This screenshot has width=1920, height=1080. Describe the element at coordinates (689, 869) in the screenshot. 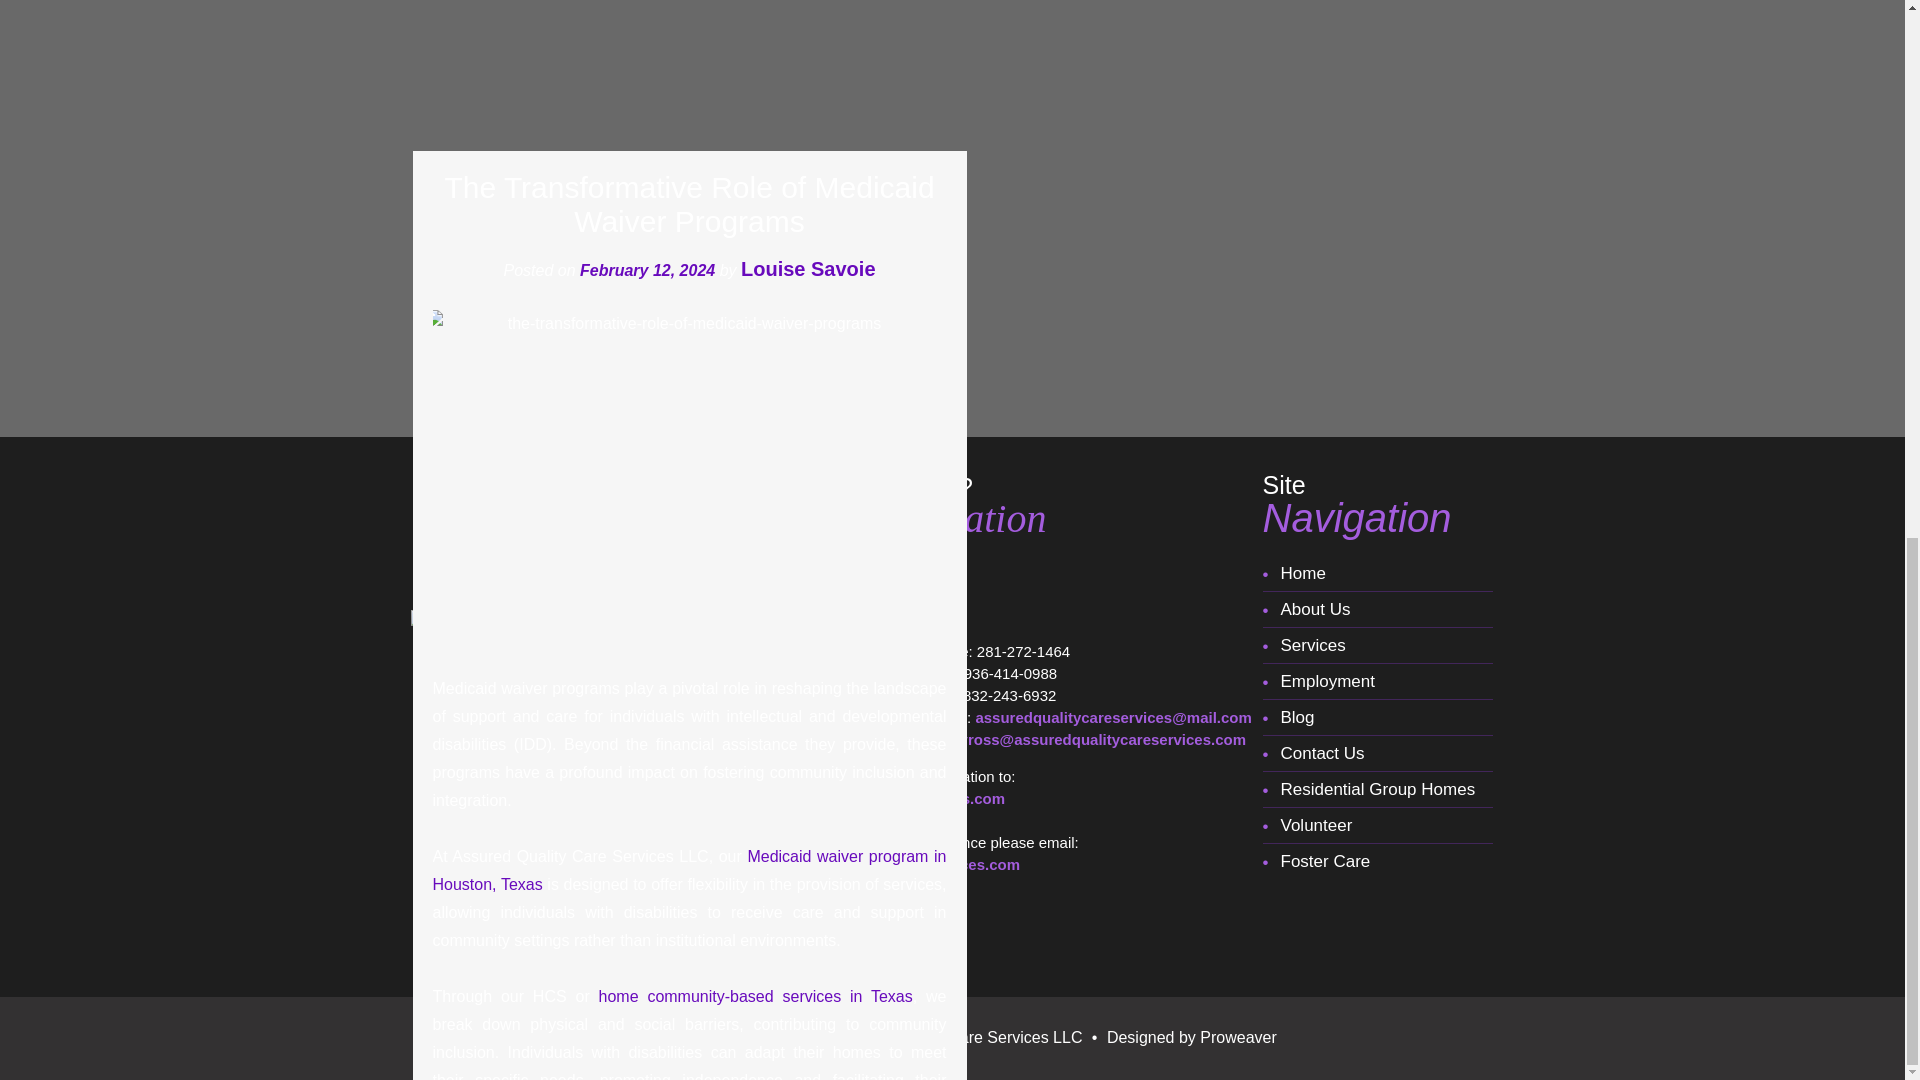

I see `Medicaid waiver program in Houston, Texas` at that location.